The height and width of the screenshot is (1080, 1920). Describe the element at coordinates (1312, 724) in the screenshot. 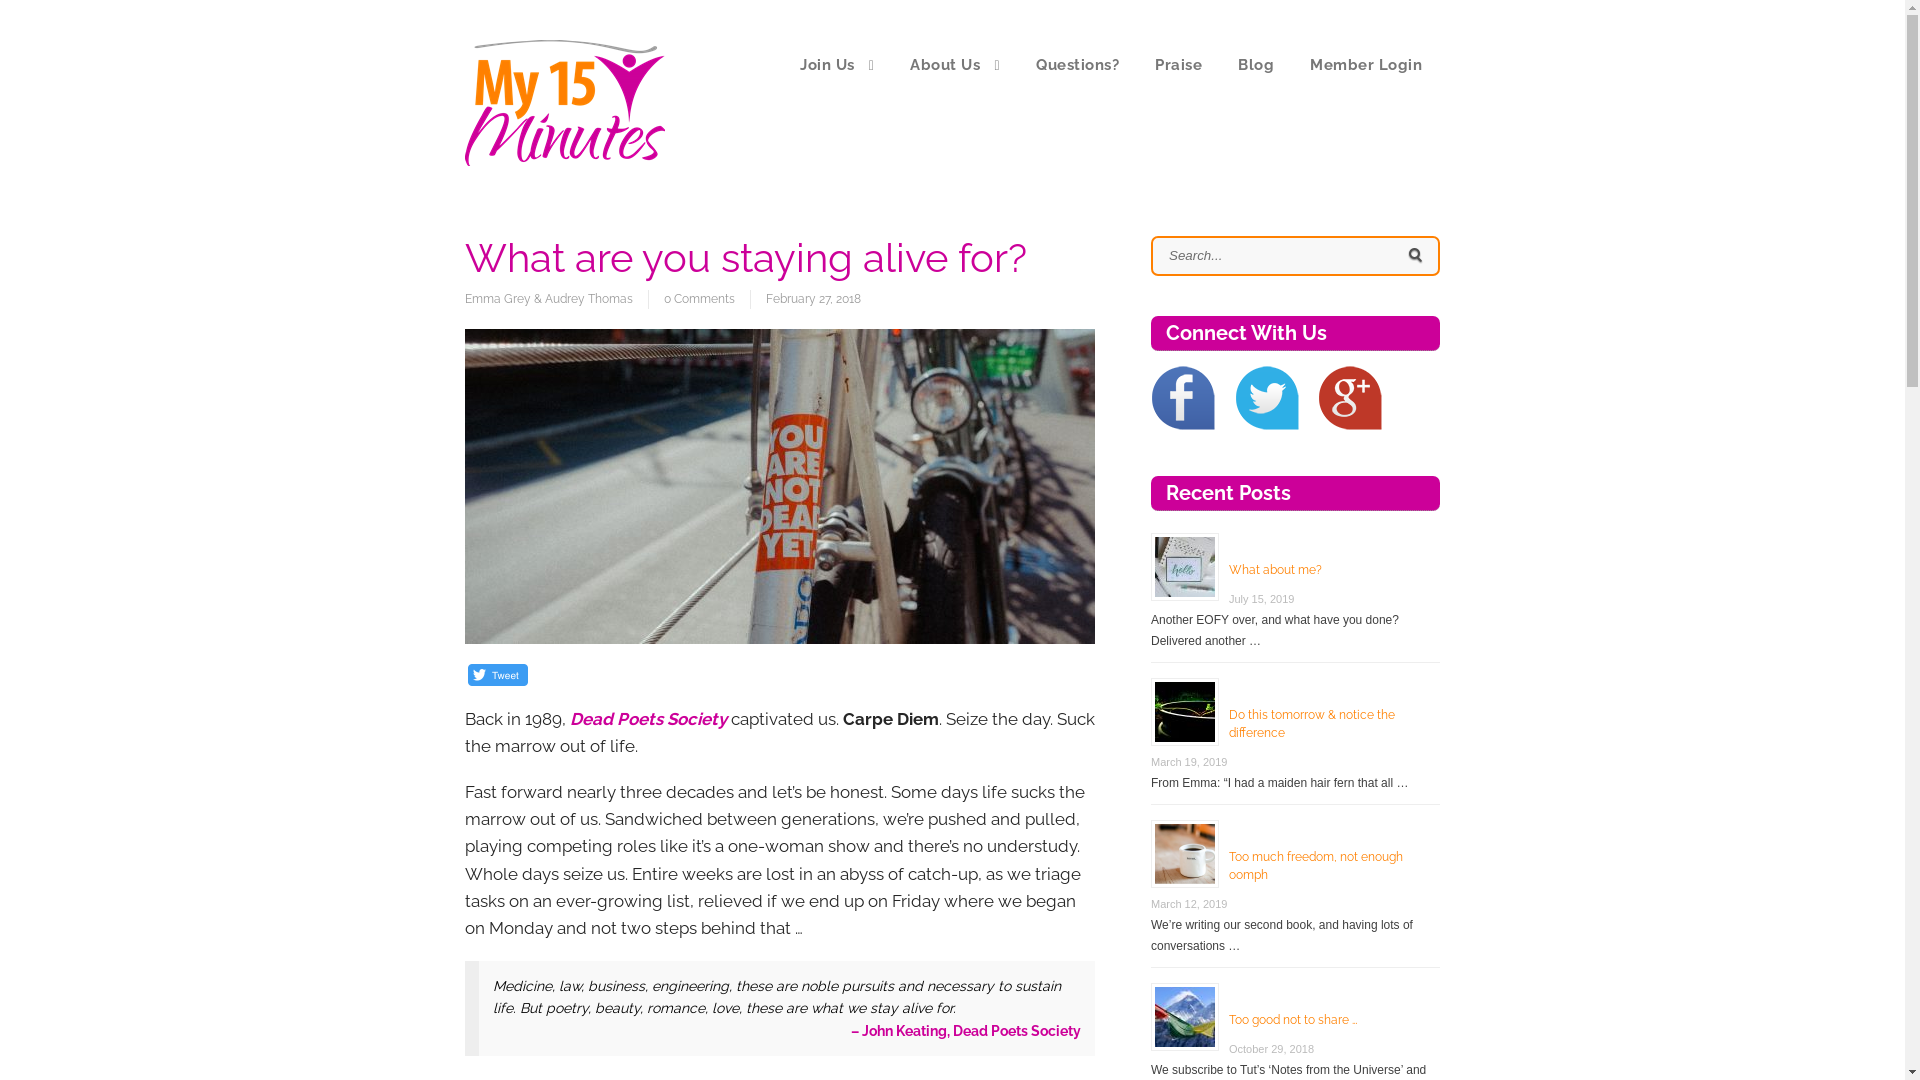

I see `Do this tomorrow & notice the difference` at that location.